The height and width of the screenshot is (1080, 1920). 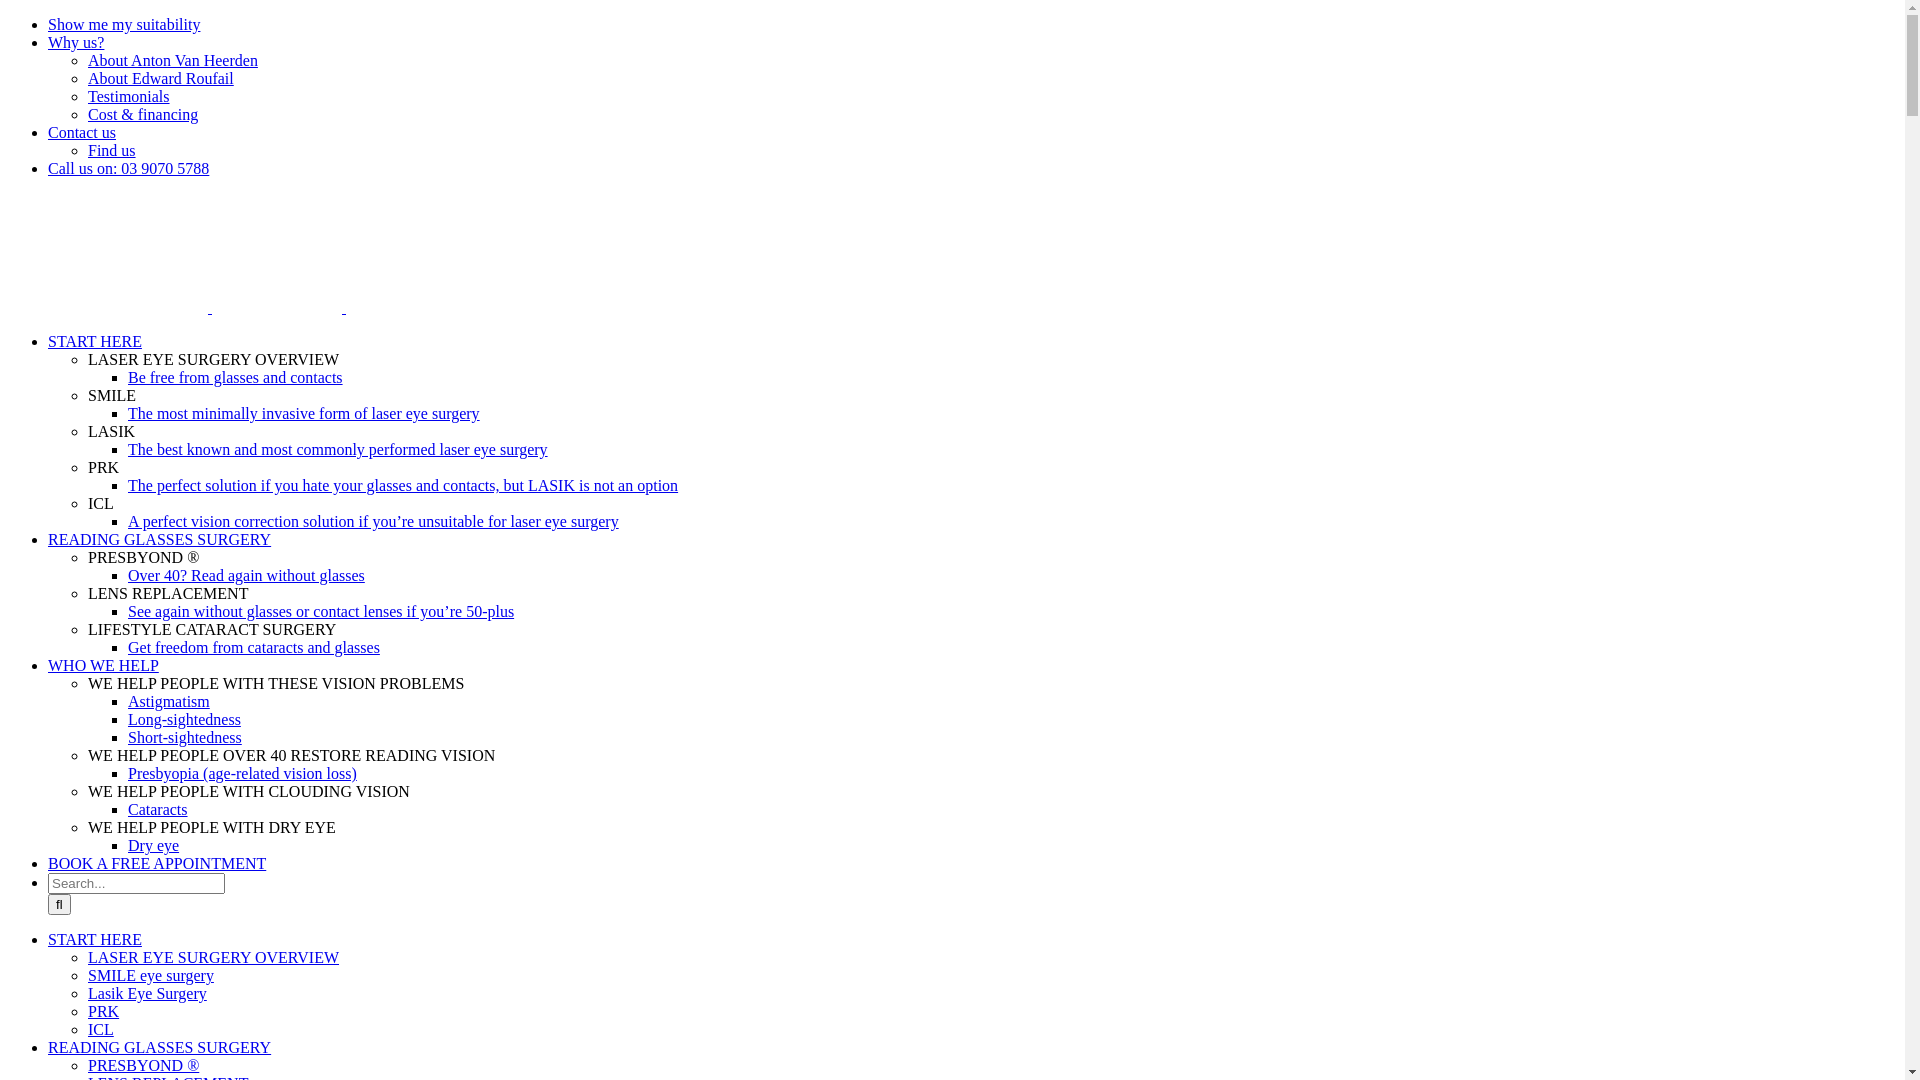 I want to click on Skip to content, so click(x=8, y=16).